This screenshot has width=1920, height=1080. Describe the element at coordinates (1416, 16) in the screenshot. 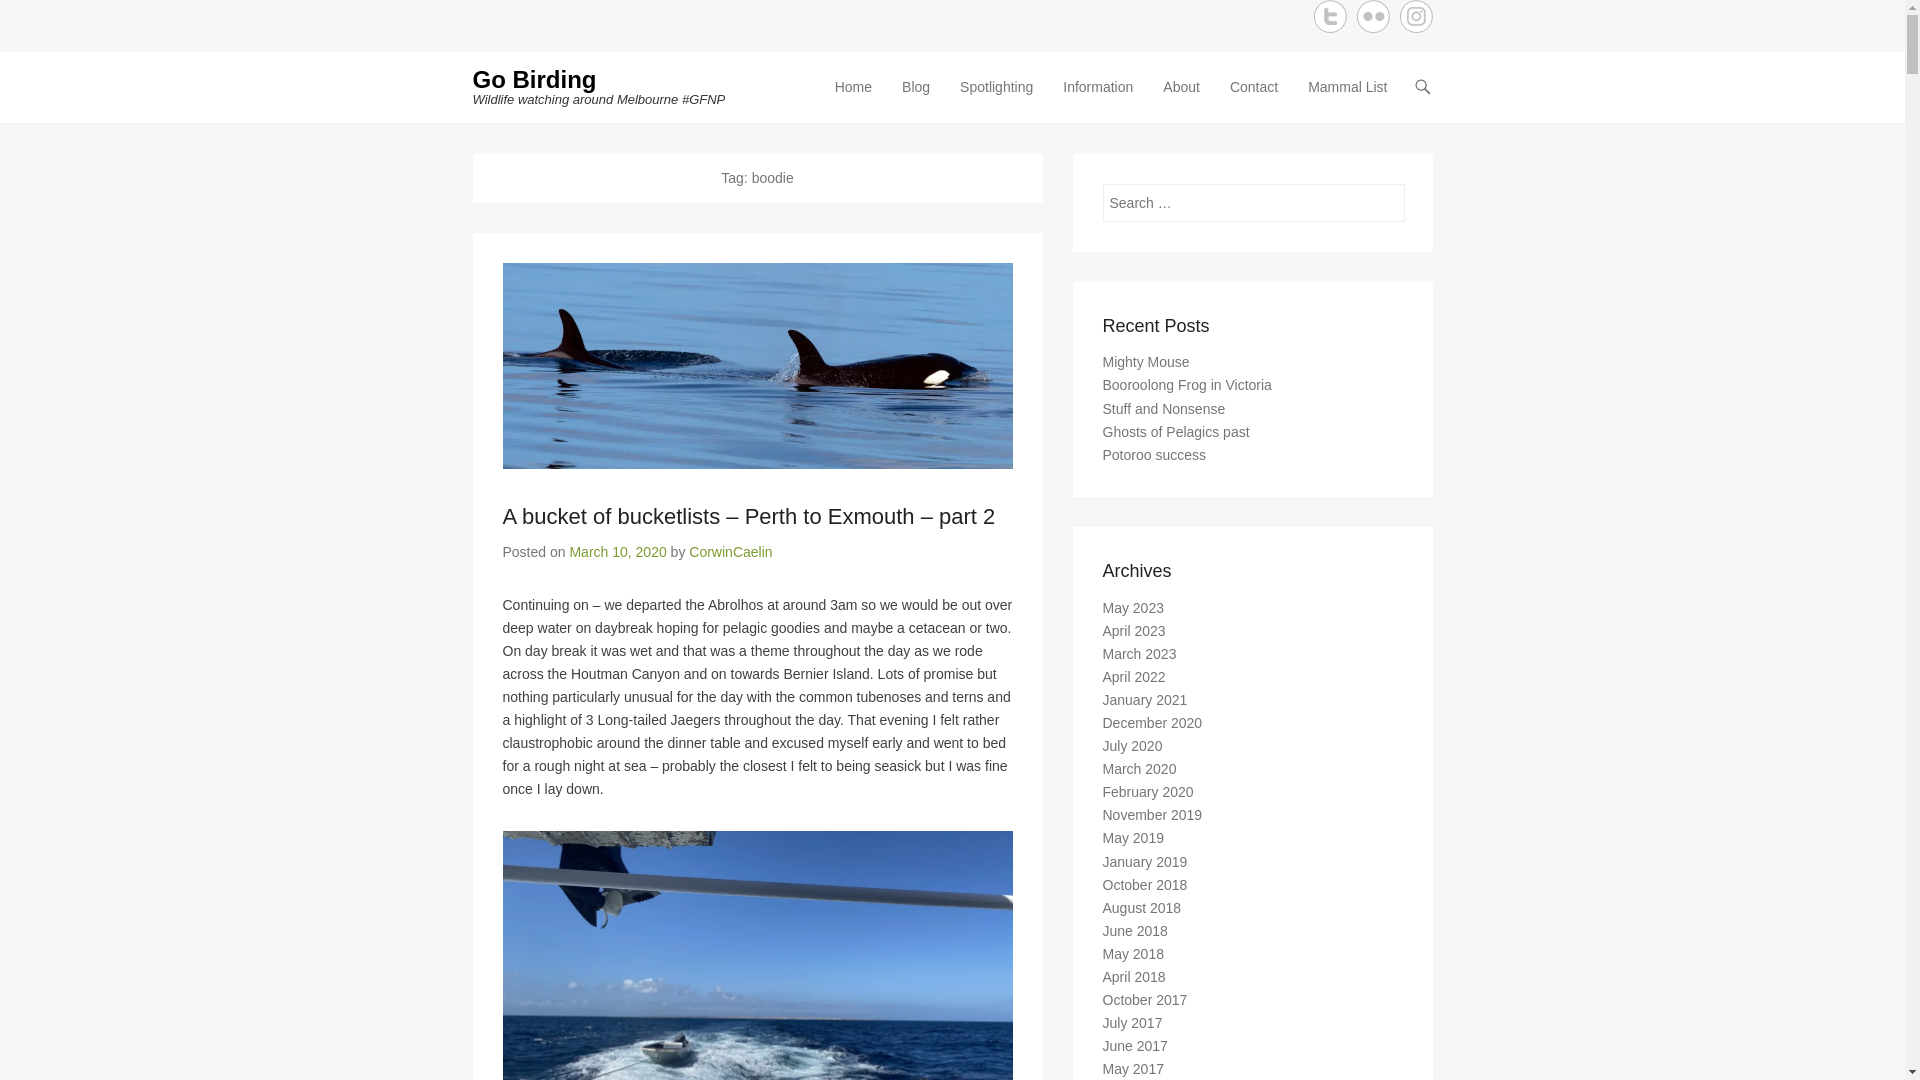

I see `Instagram` at that location.